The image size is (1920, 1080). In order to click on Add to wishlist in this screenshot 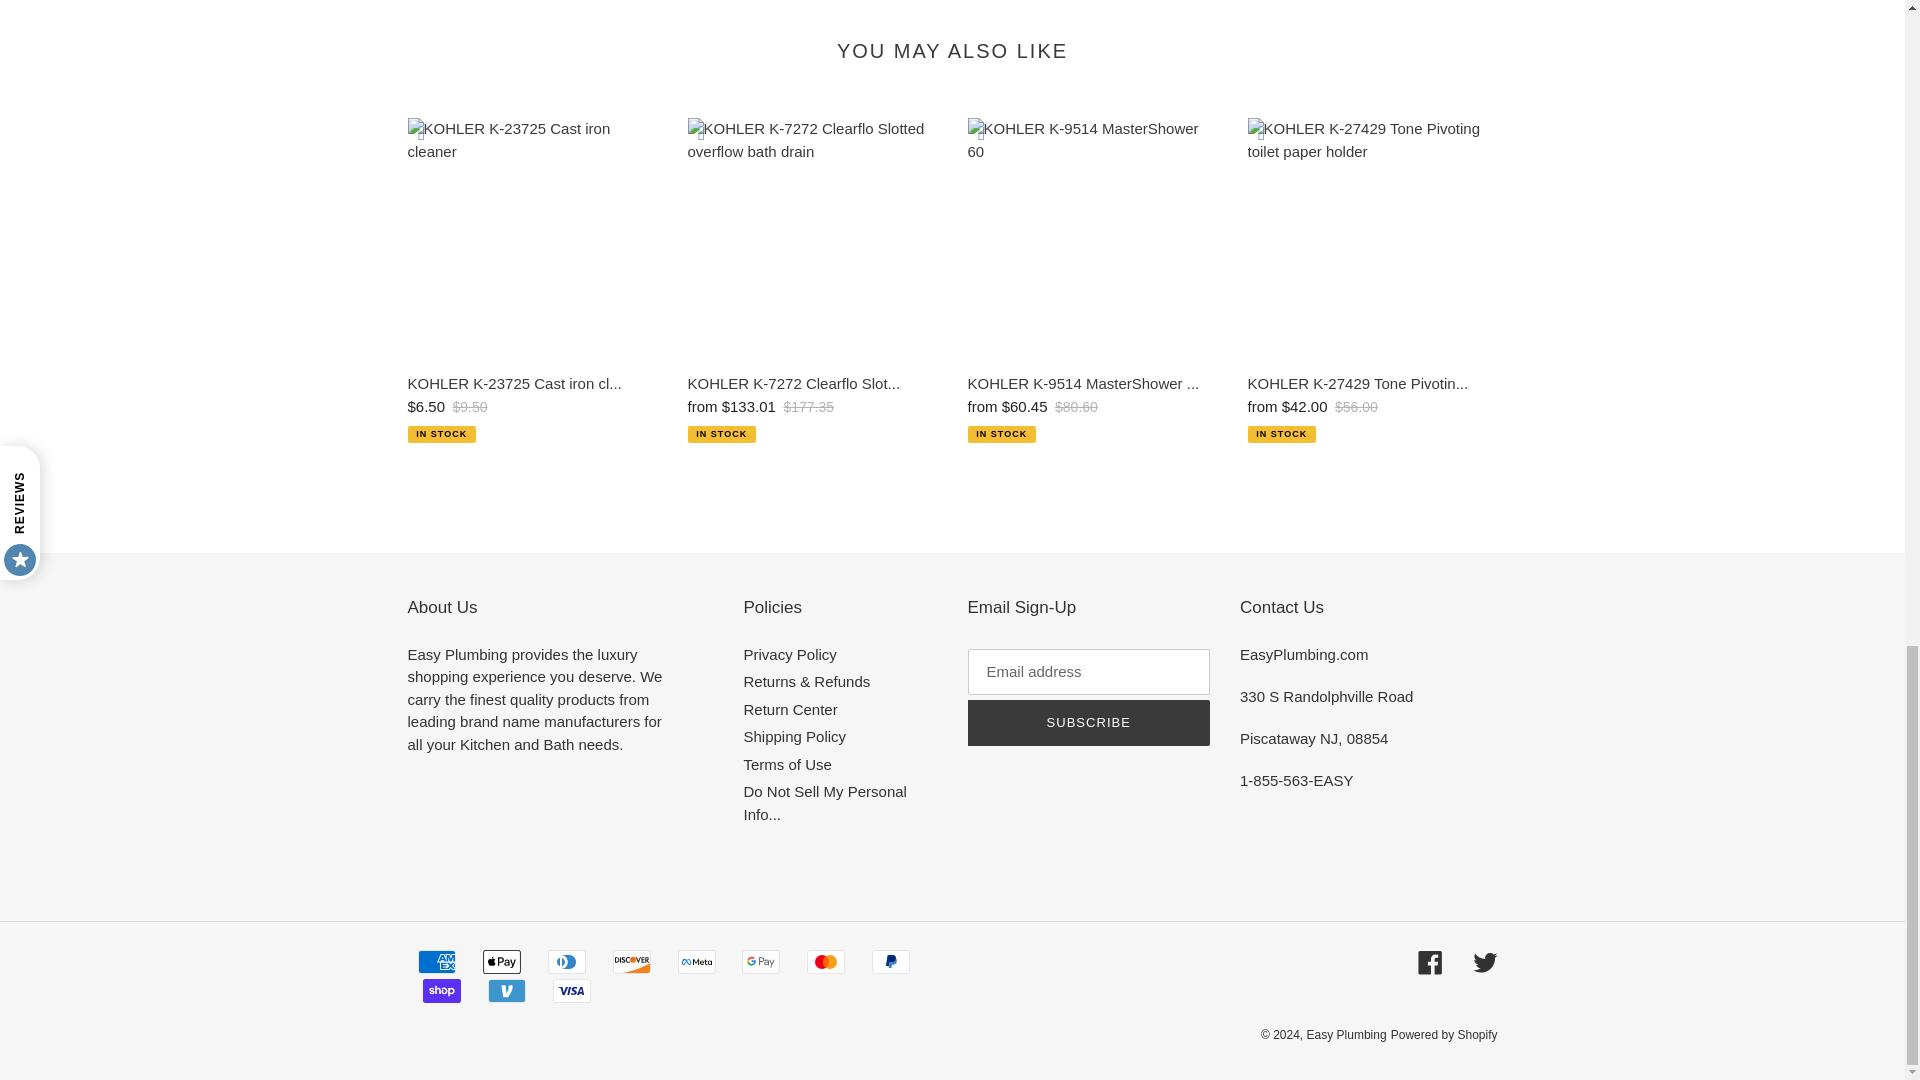, I will do `click(421, 132)`.